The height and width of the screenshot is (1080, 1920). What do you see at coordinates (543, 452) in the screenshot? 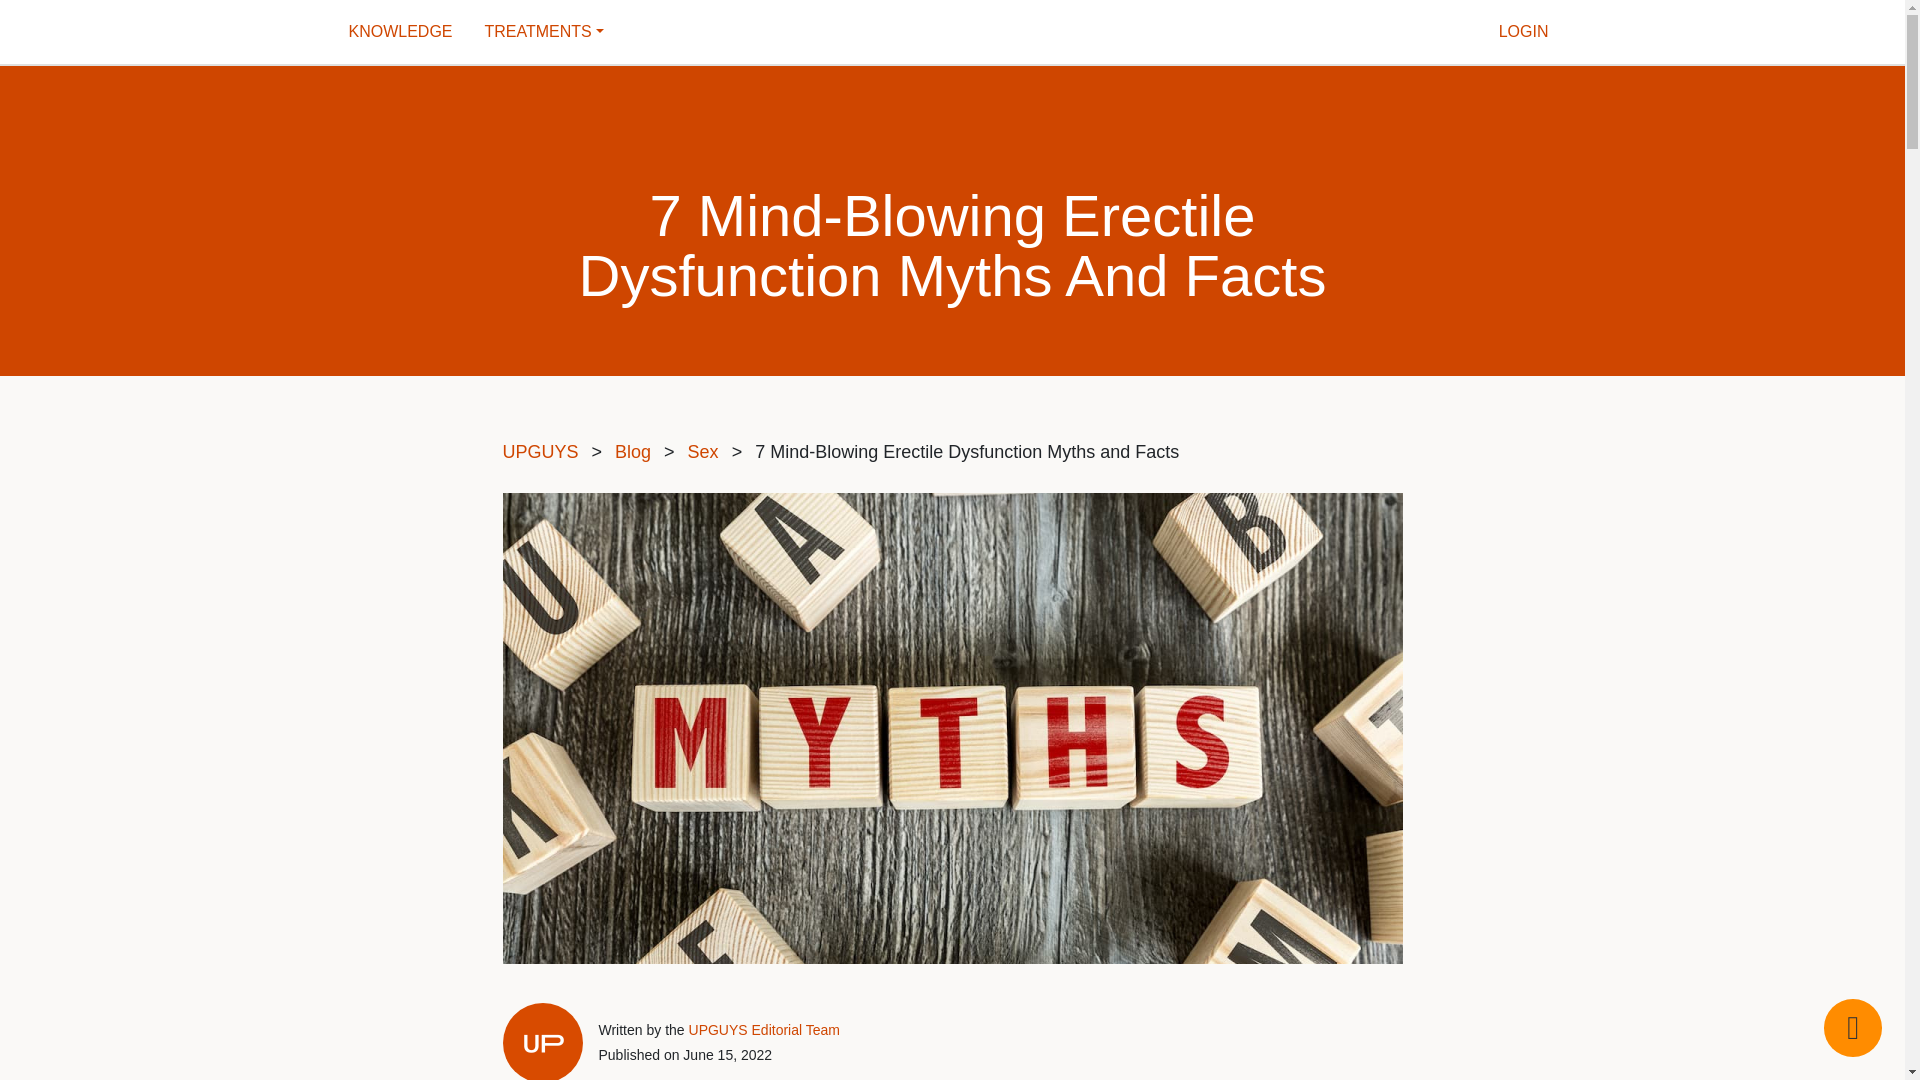
I see `UPGUYS` at bounding box center [543, 452].